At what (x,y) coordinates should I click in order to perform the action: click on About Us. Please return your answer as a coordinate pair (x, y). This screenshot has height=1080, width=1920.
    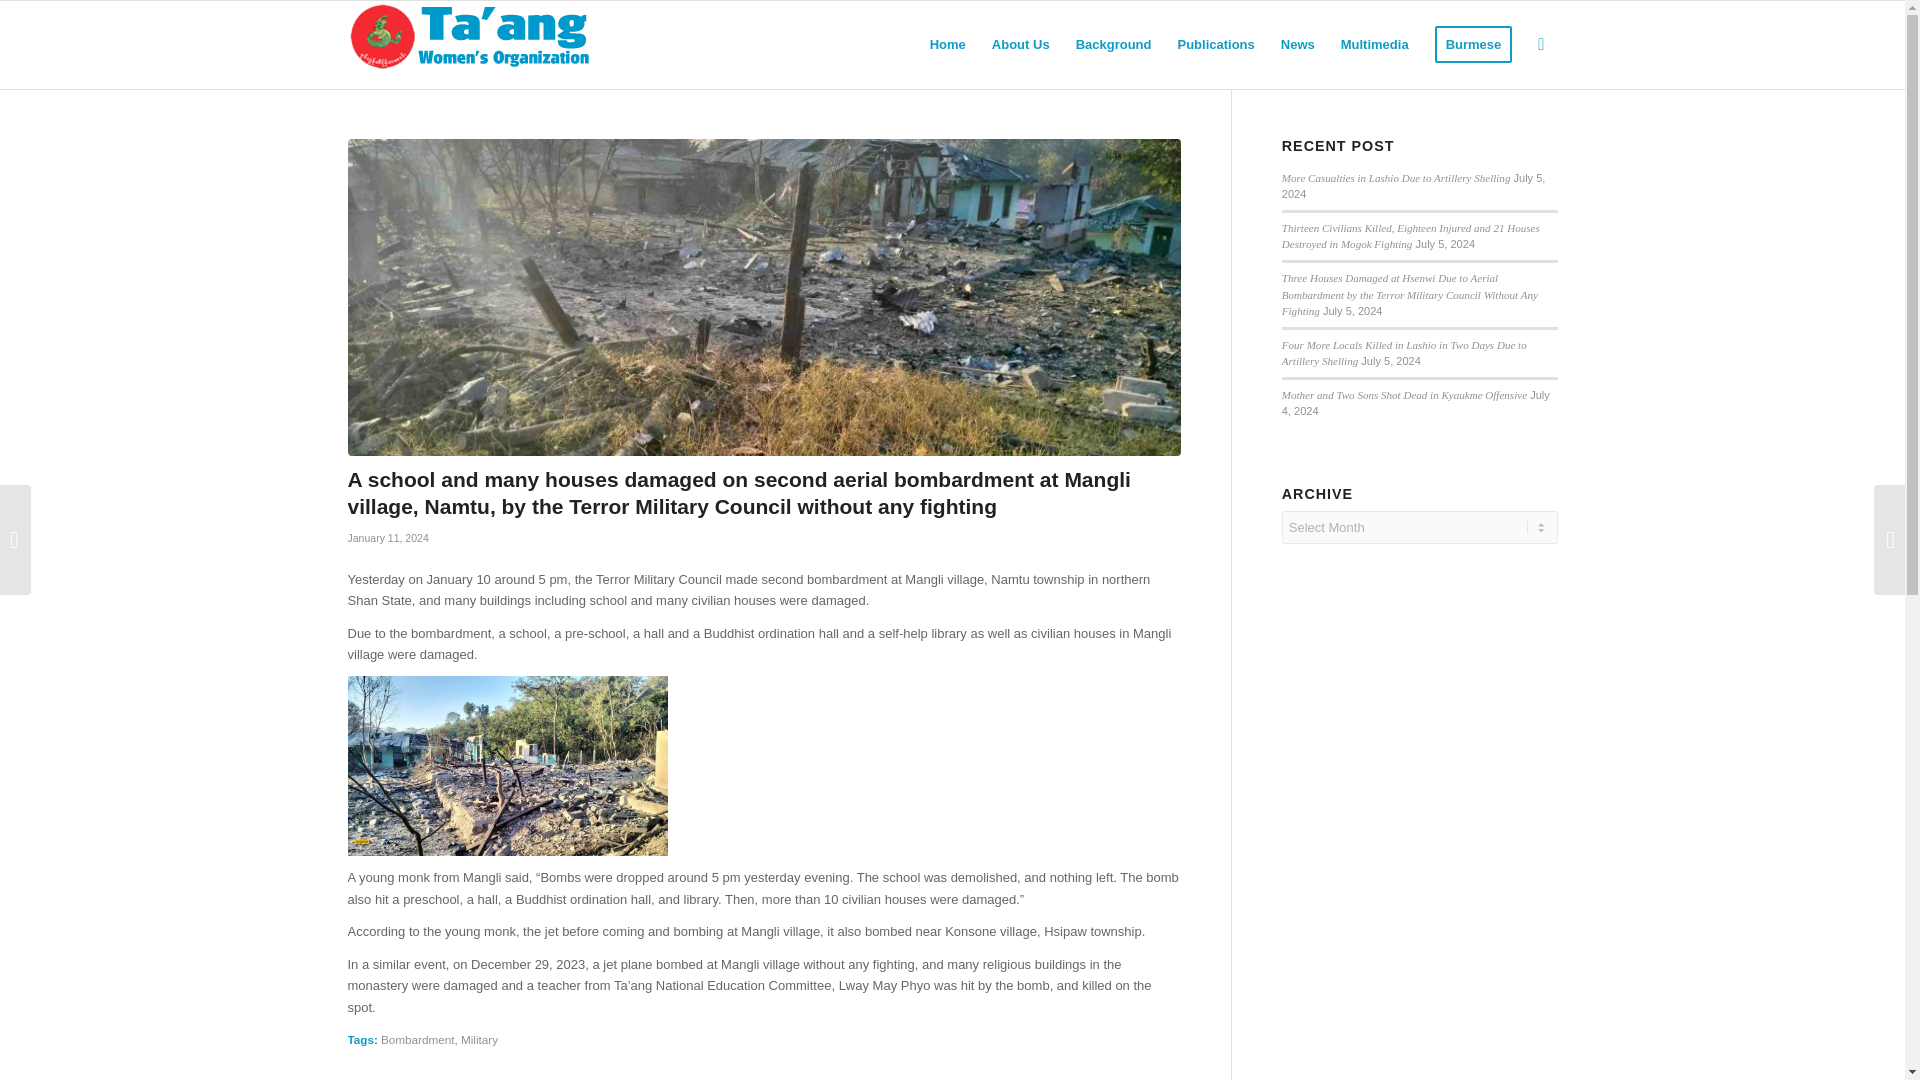
    Looking at the image, I should click on (1021, 44).